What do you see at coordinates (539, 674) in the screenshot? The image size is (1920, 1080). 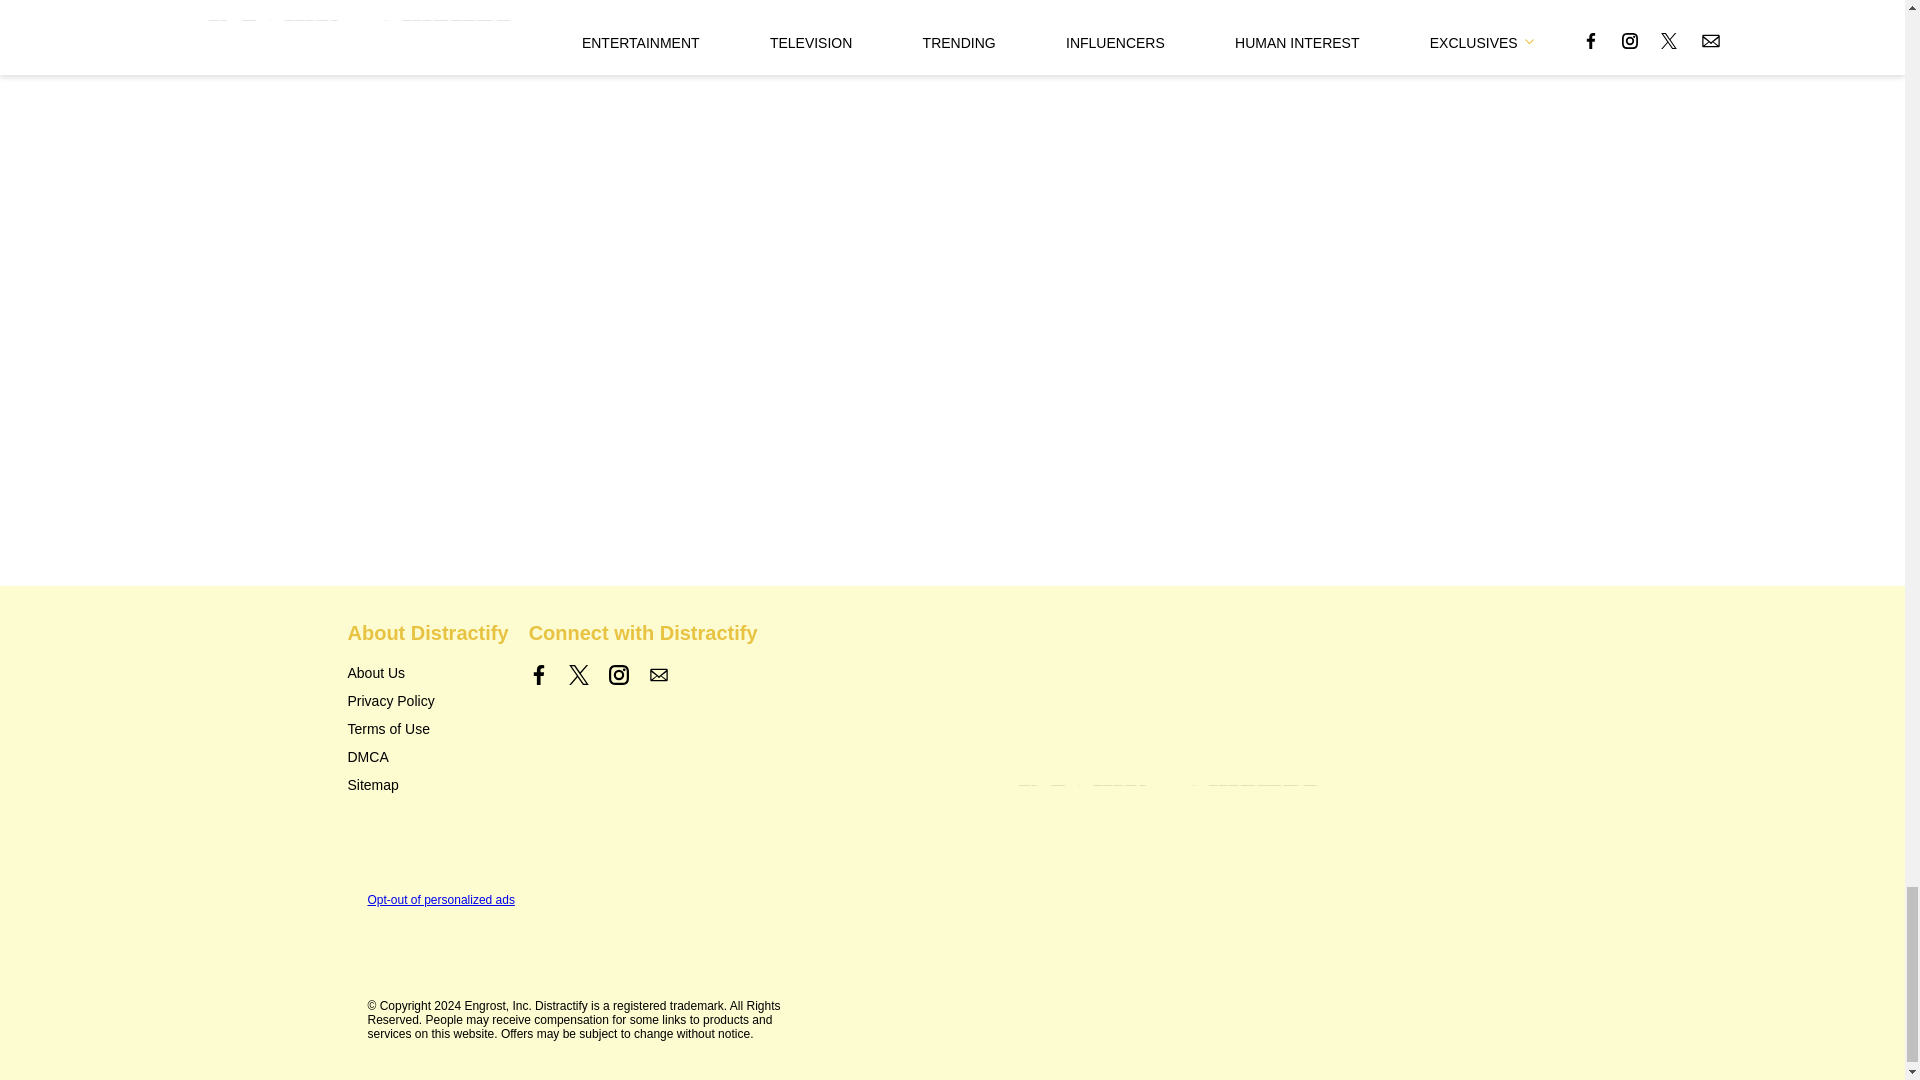 I see `Link to Facebook` at bounding box center [539, 674].